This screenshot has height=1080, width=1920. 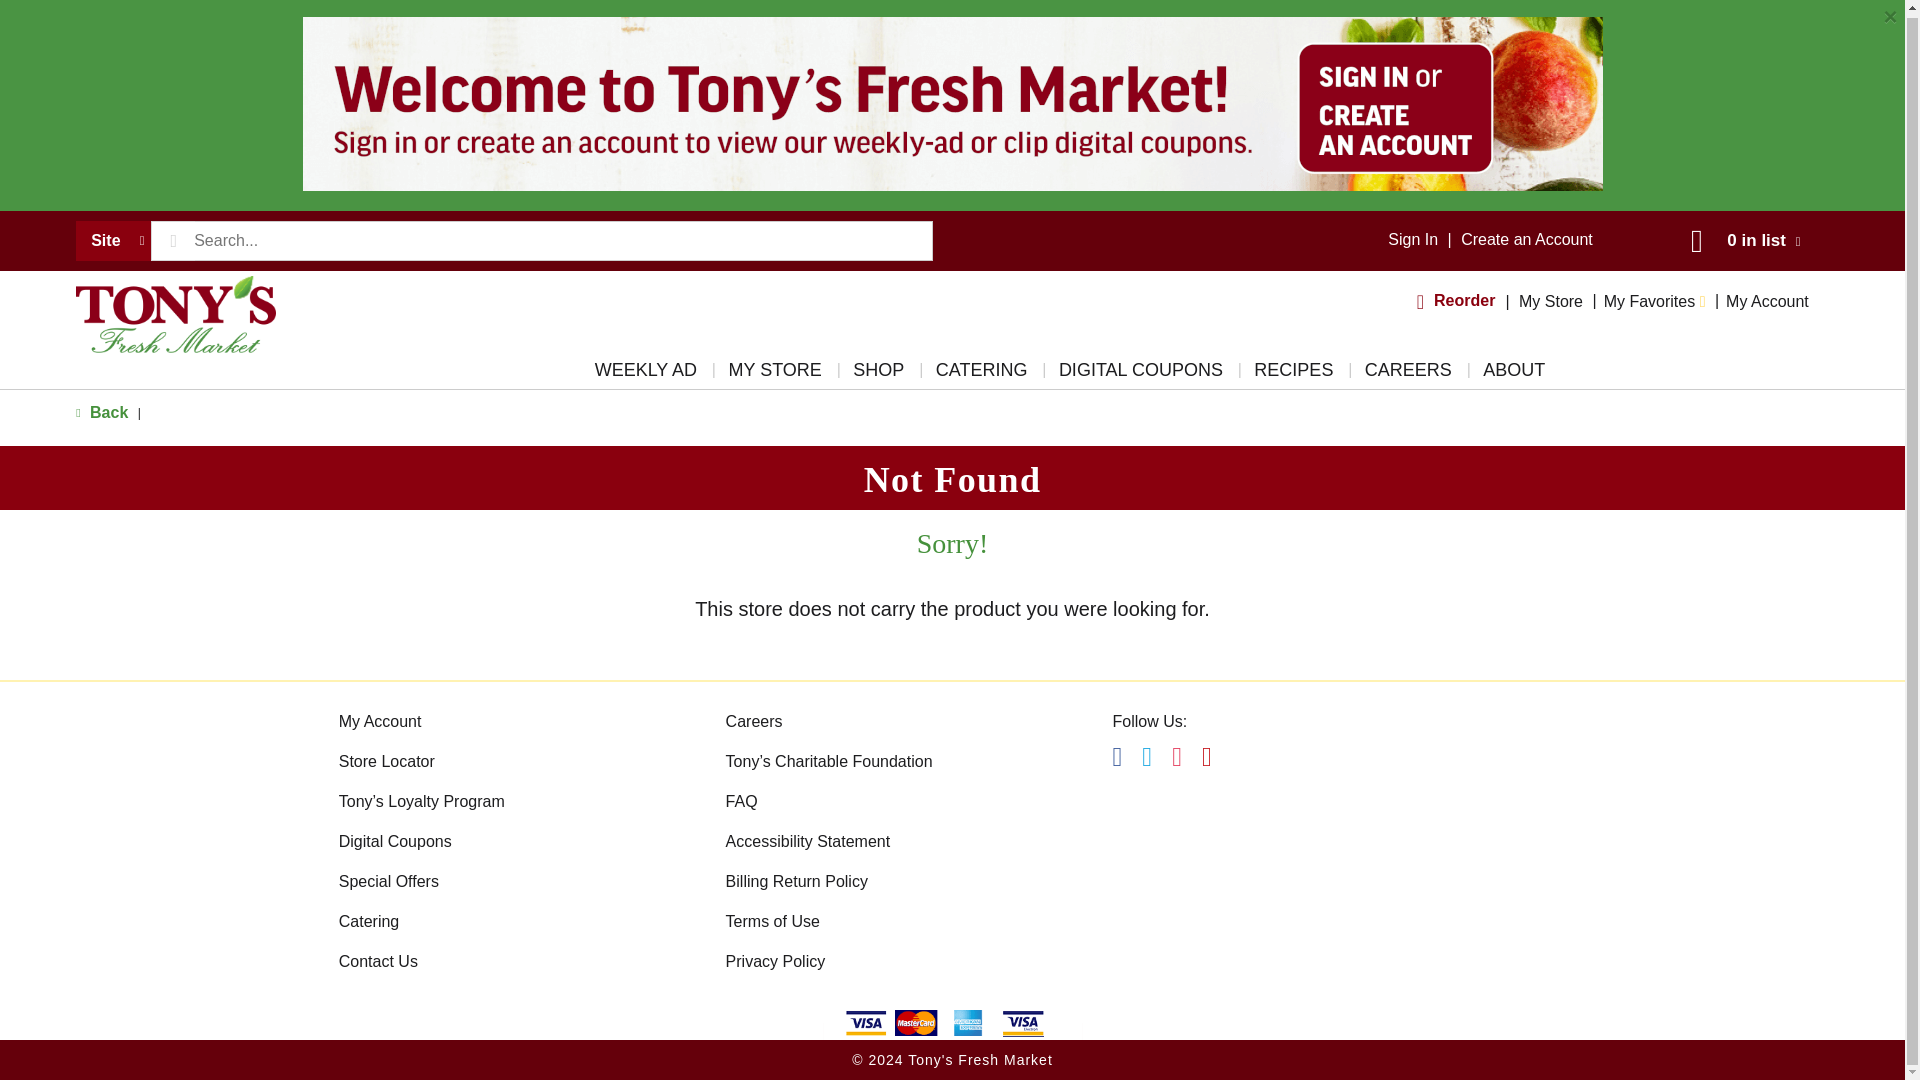 What do you see at coordinates (1294, 374) in the screenshot?
I see `RECIPES` at bounding box center [1294, 374].